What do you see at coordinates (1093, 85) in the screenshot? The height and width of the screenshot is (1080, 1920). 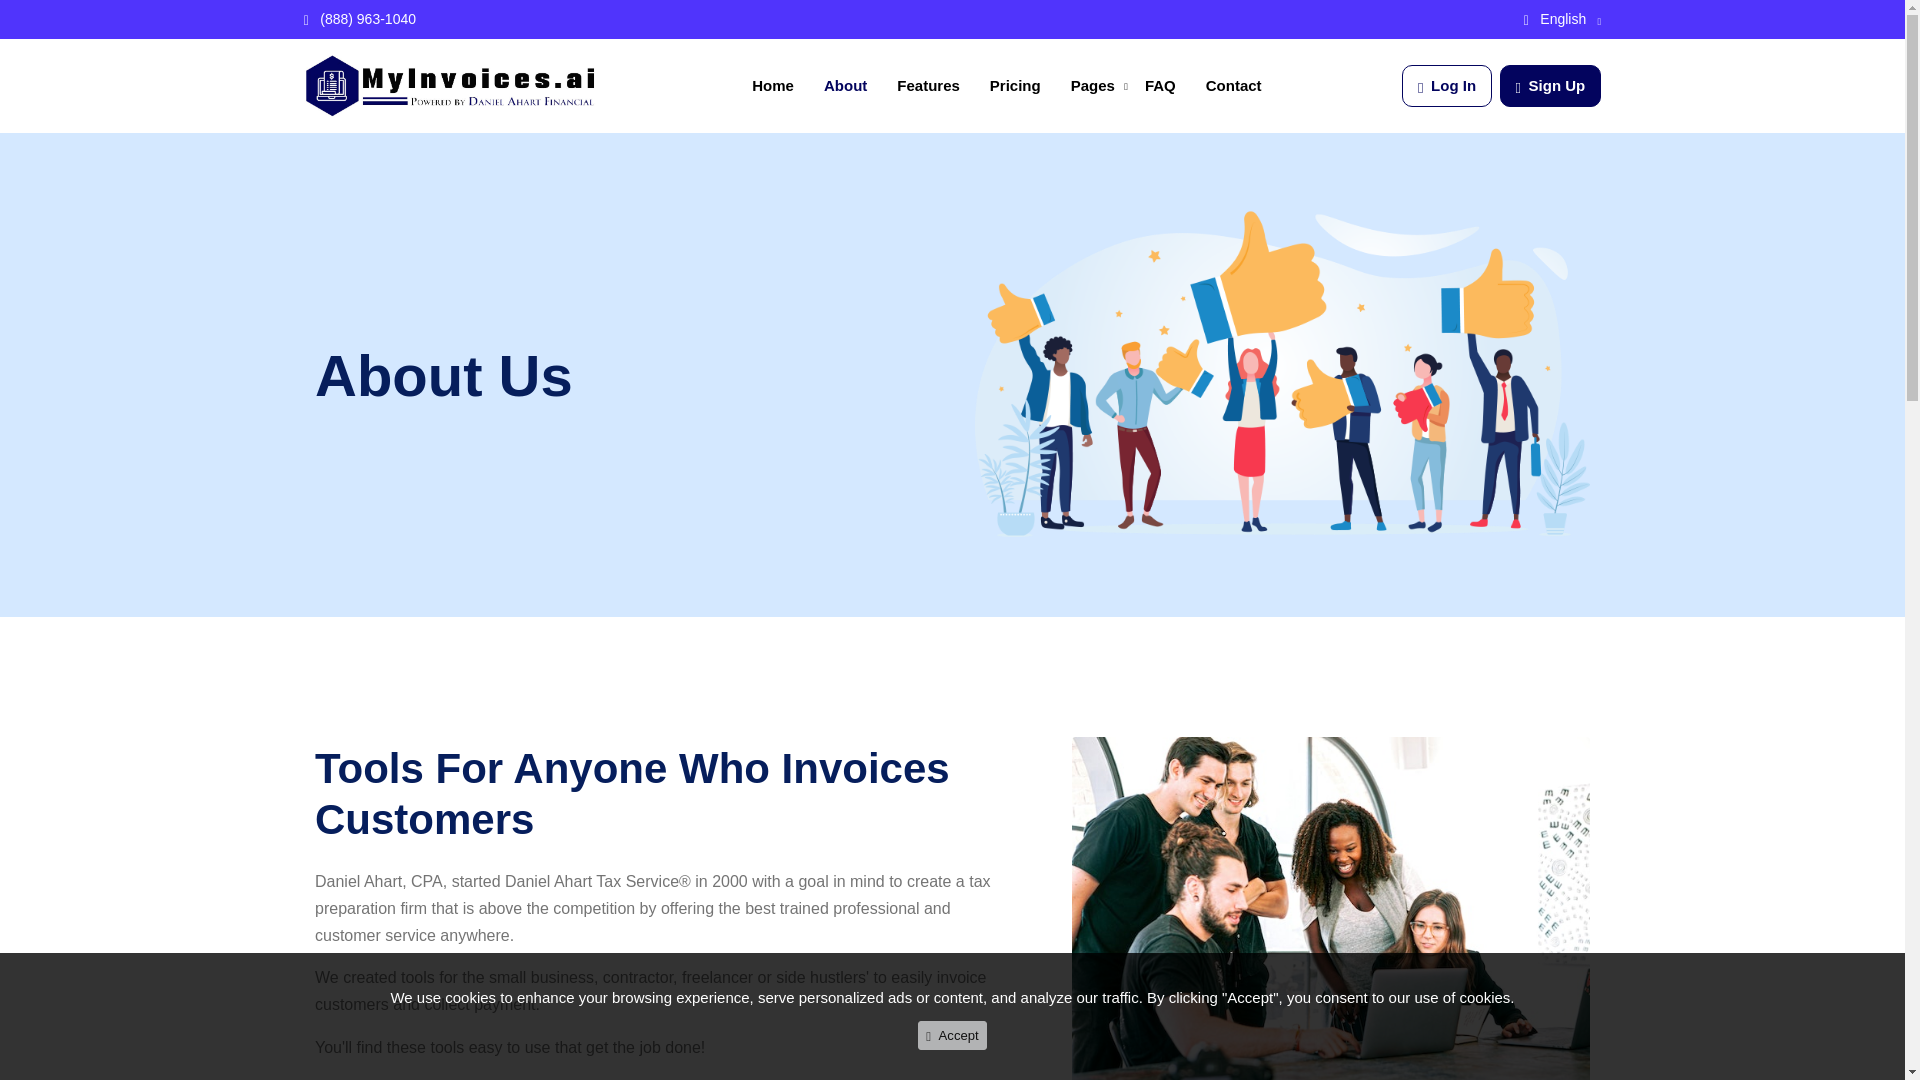 I see `Pages` at bounding box center [1093, 85].